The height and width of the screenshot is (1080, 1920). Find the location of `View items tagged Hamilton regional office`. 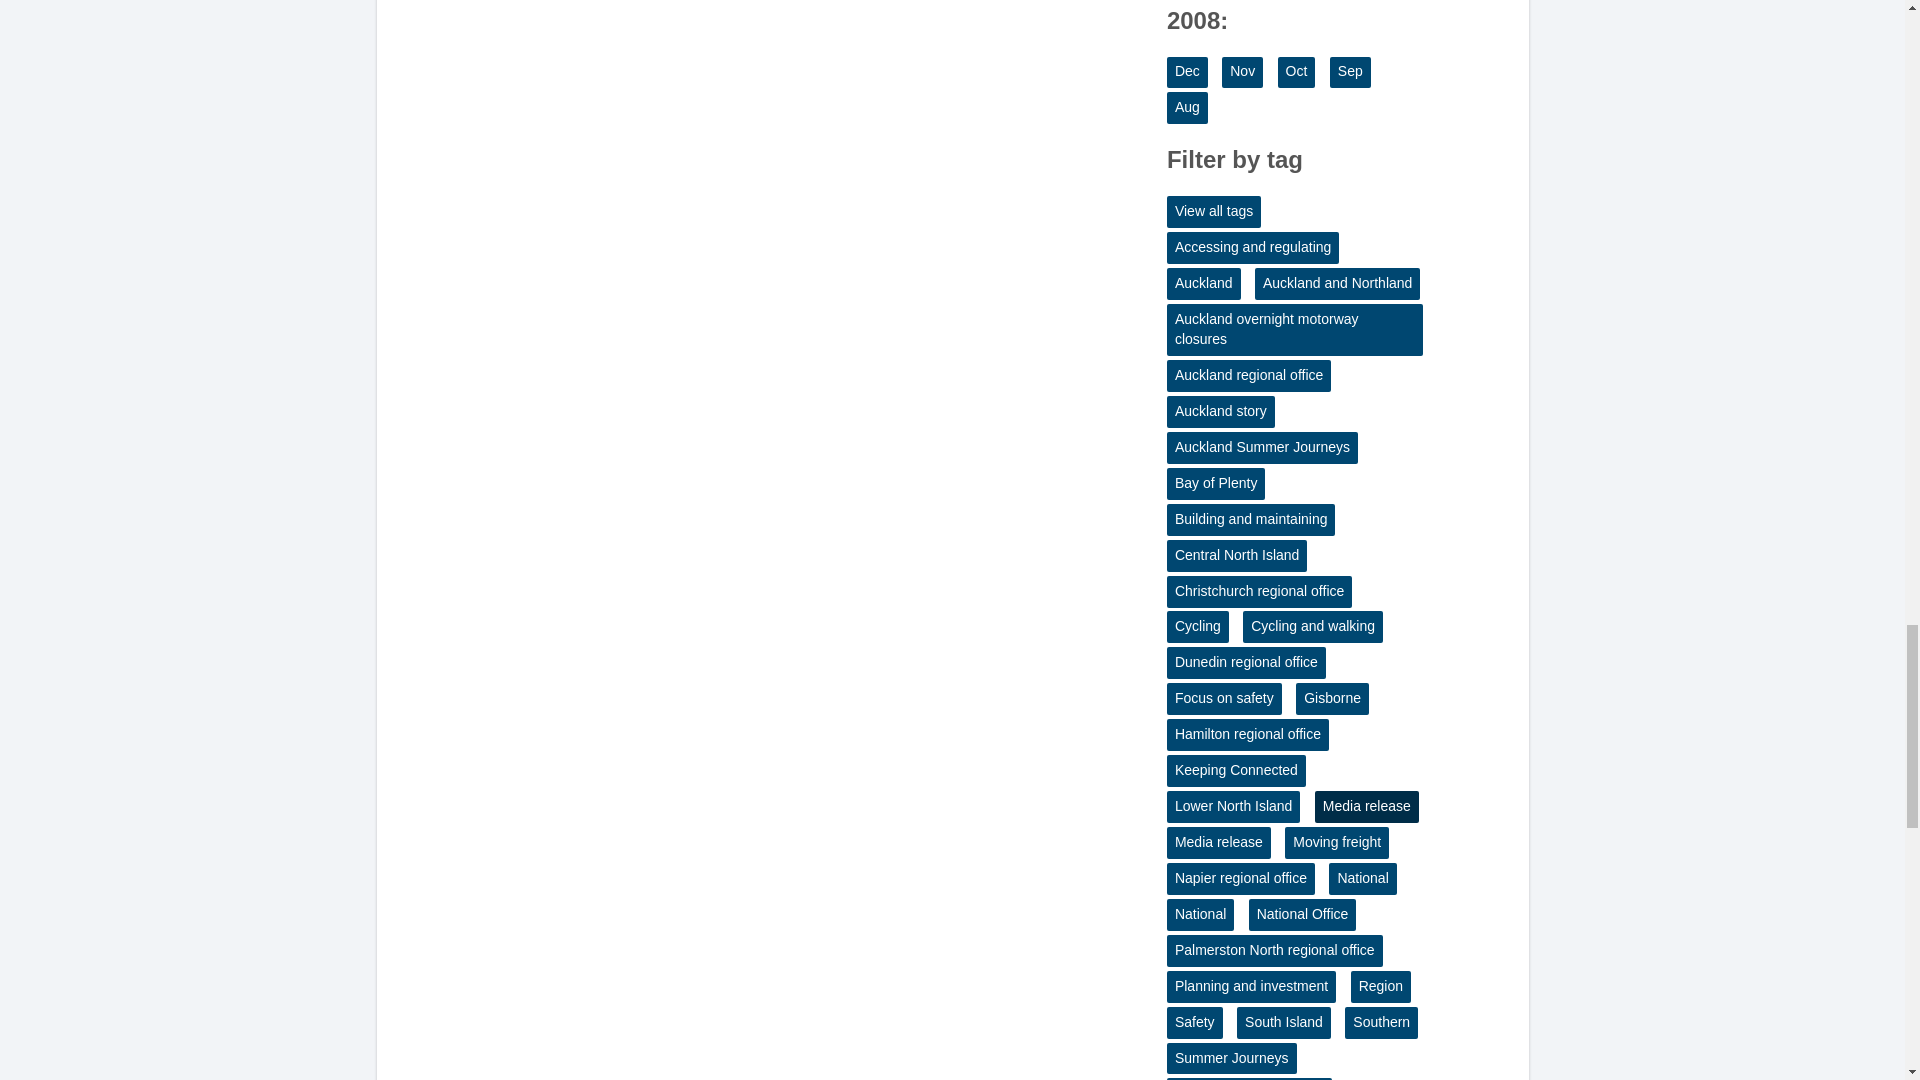

View items tagged Hamilton regional office is located at coordinates (1248, 734).